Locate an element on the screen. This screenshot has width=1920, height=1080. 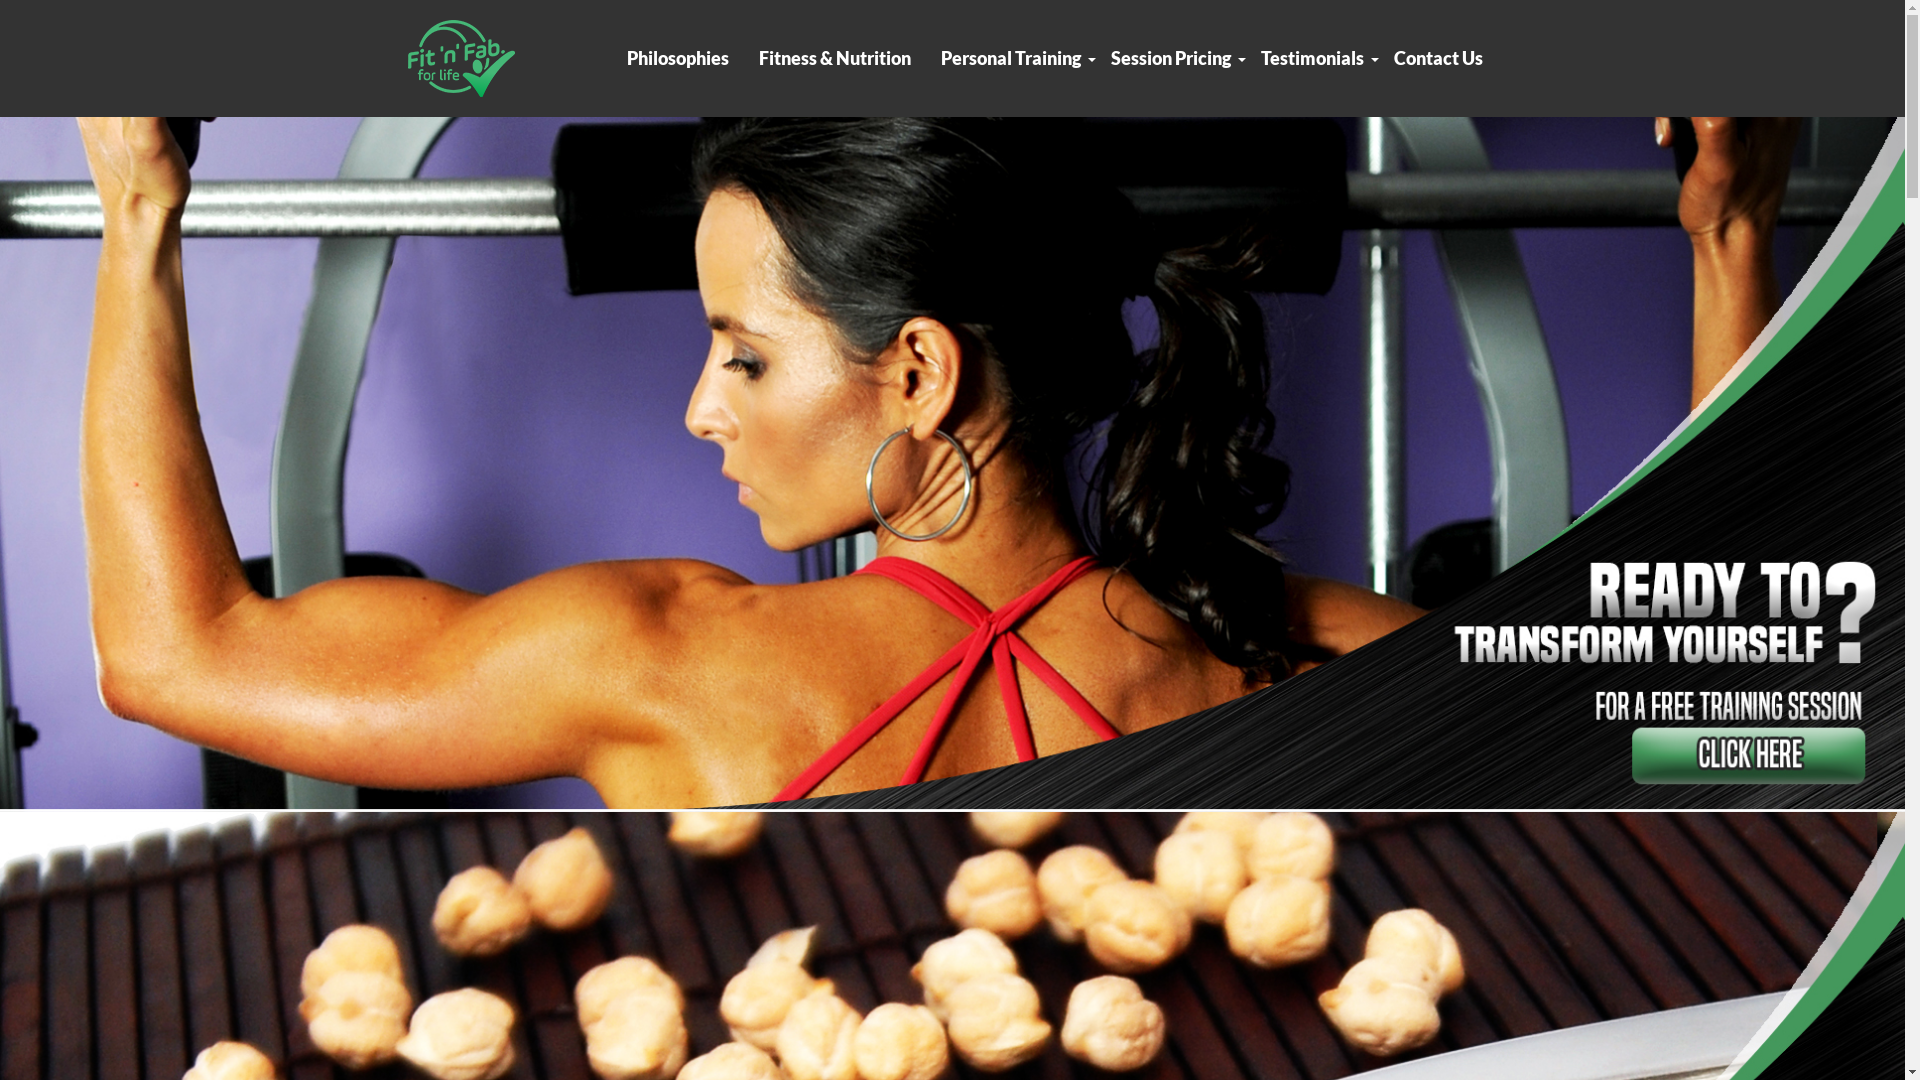
Philosophies is located at coordinates (678, 58).